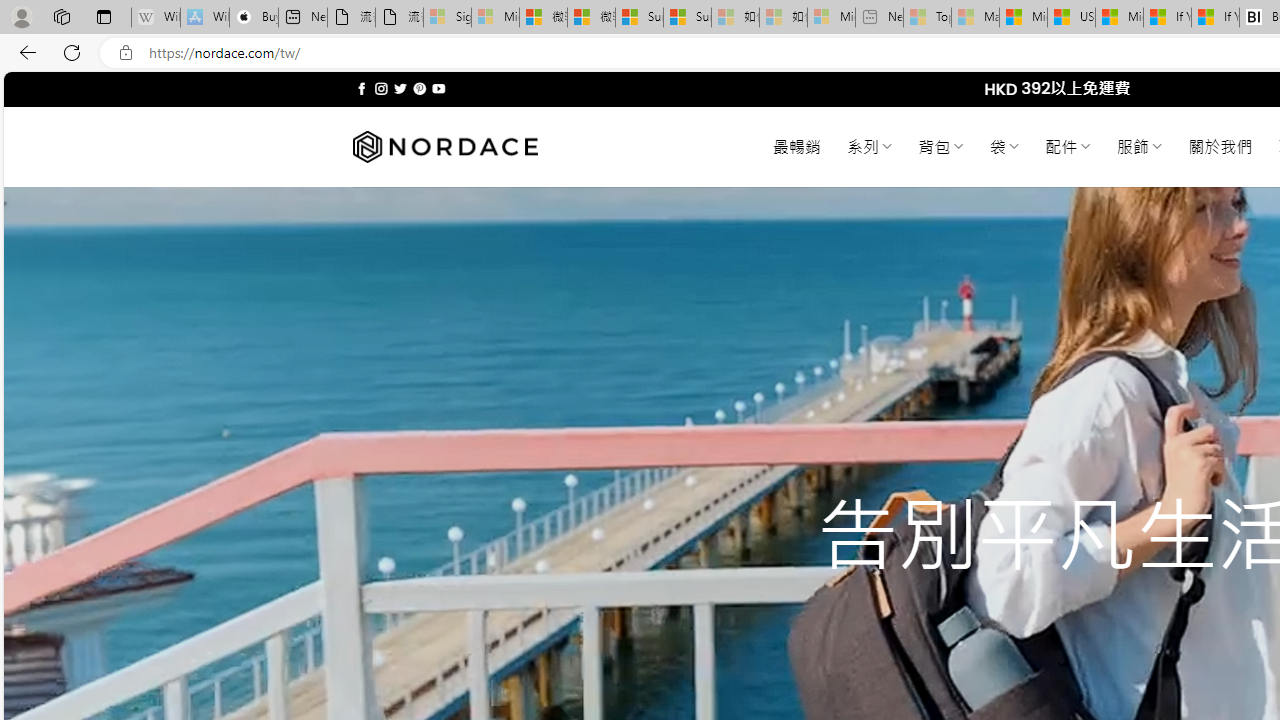  What do you see at coordinates (976, 18) in the screenshot?
I see `Marine life - MSN - Sleeping` at bounding box center [976, 18].